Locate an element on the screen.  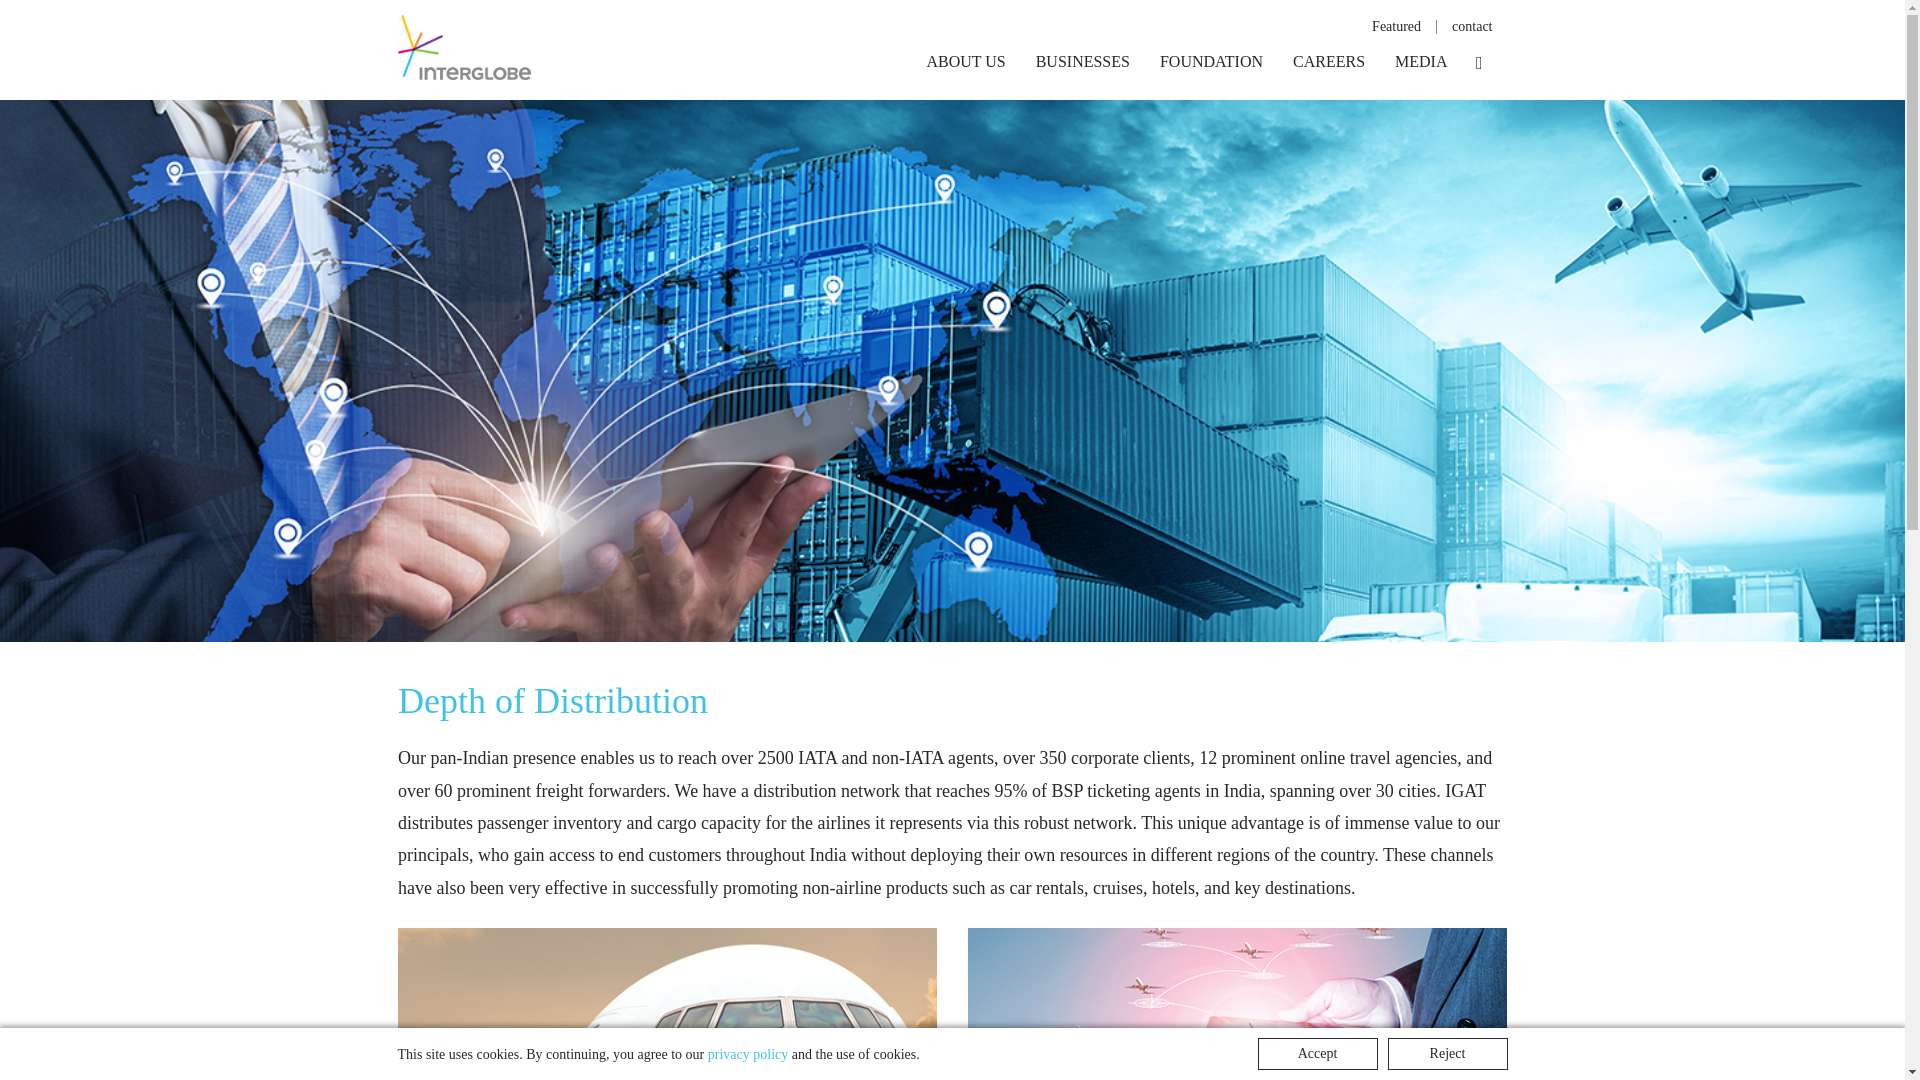
Reject is located at coordinates (1448, 1054).